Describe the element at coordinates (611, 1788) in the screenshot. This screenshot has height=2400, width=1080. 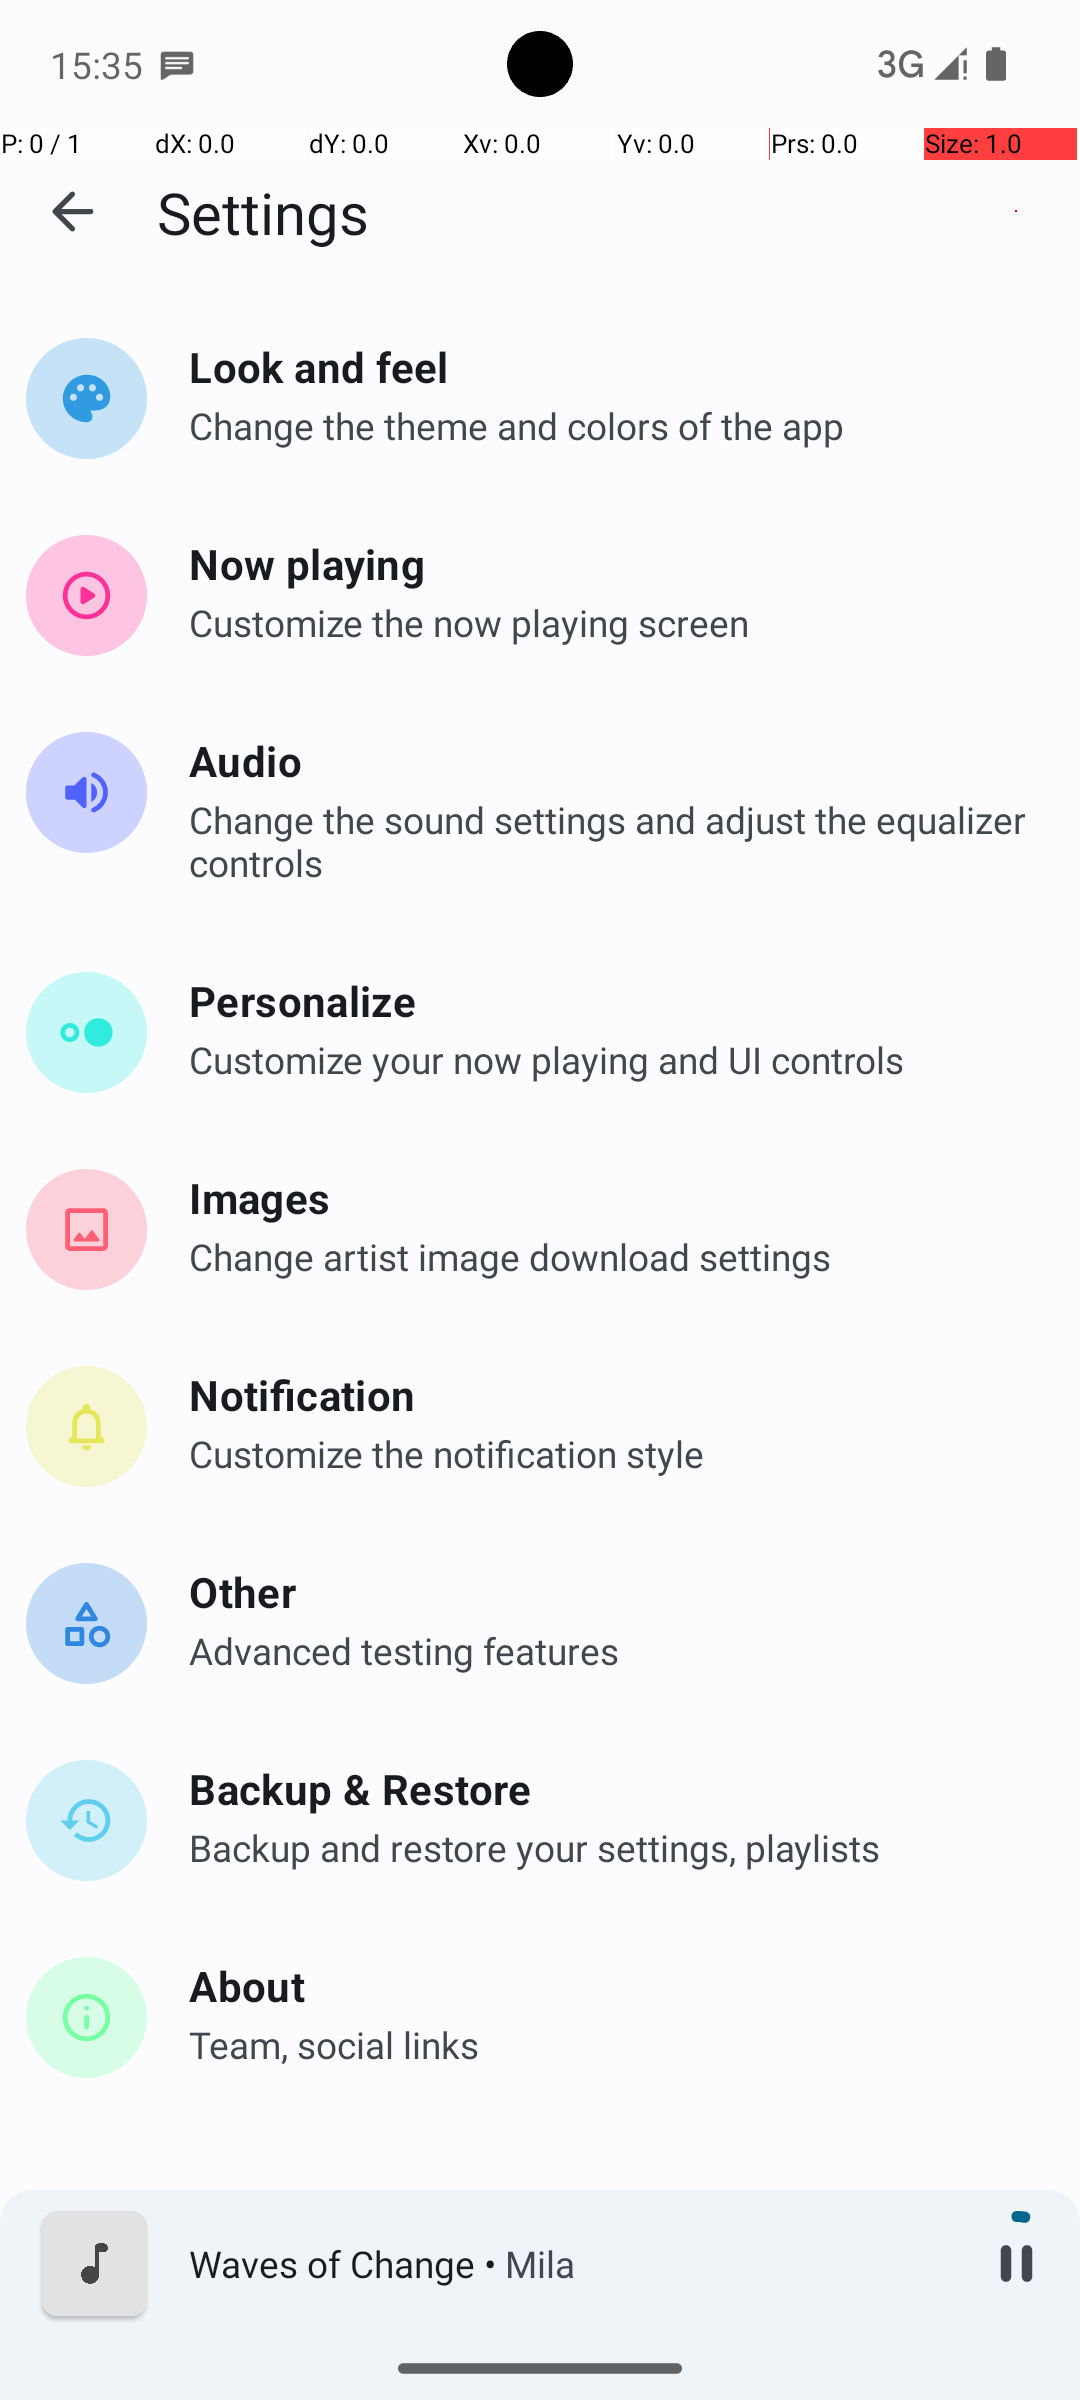
I see `Backup & Restore` at that location.